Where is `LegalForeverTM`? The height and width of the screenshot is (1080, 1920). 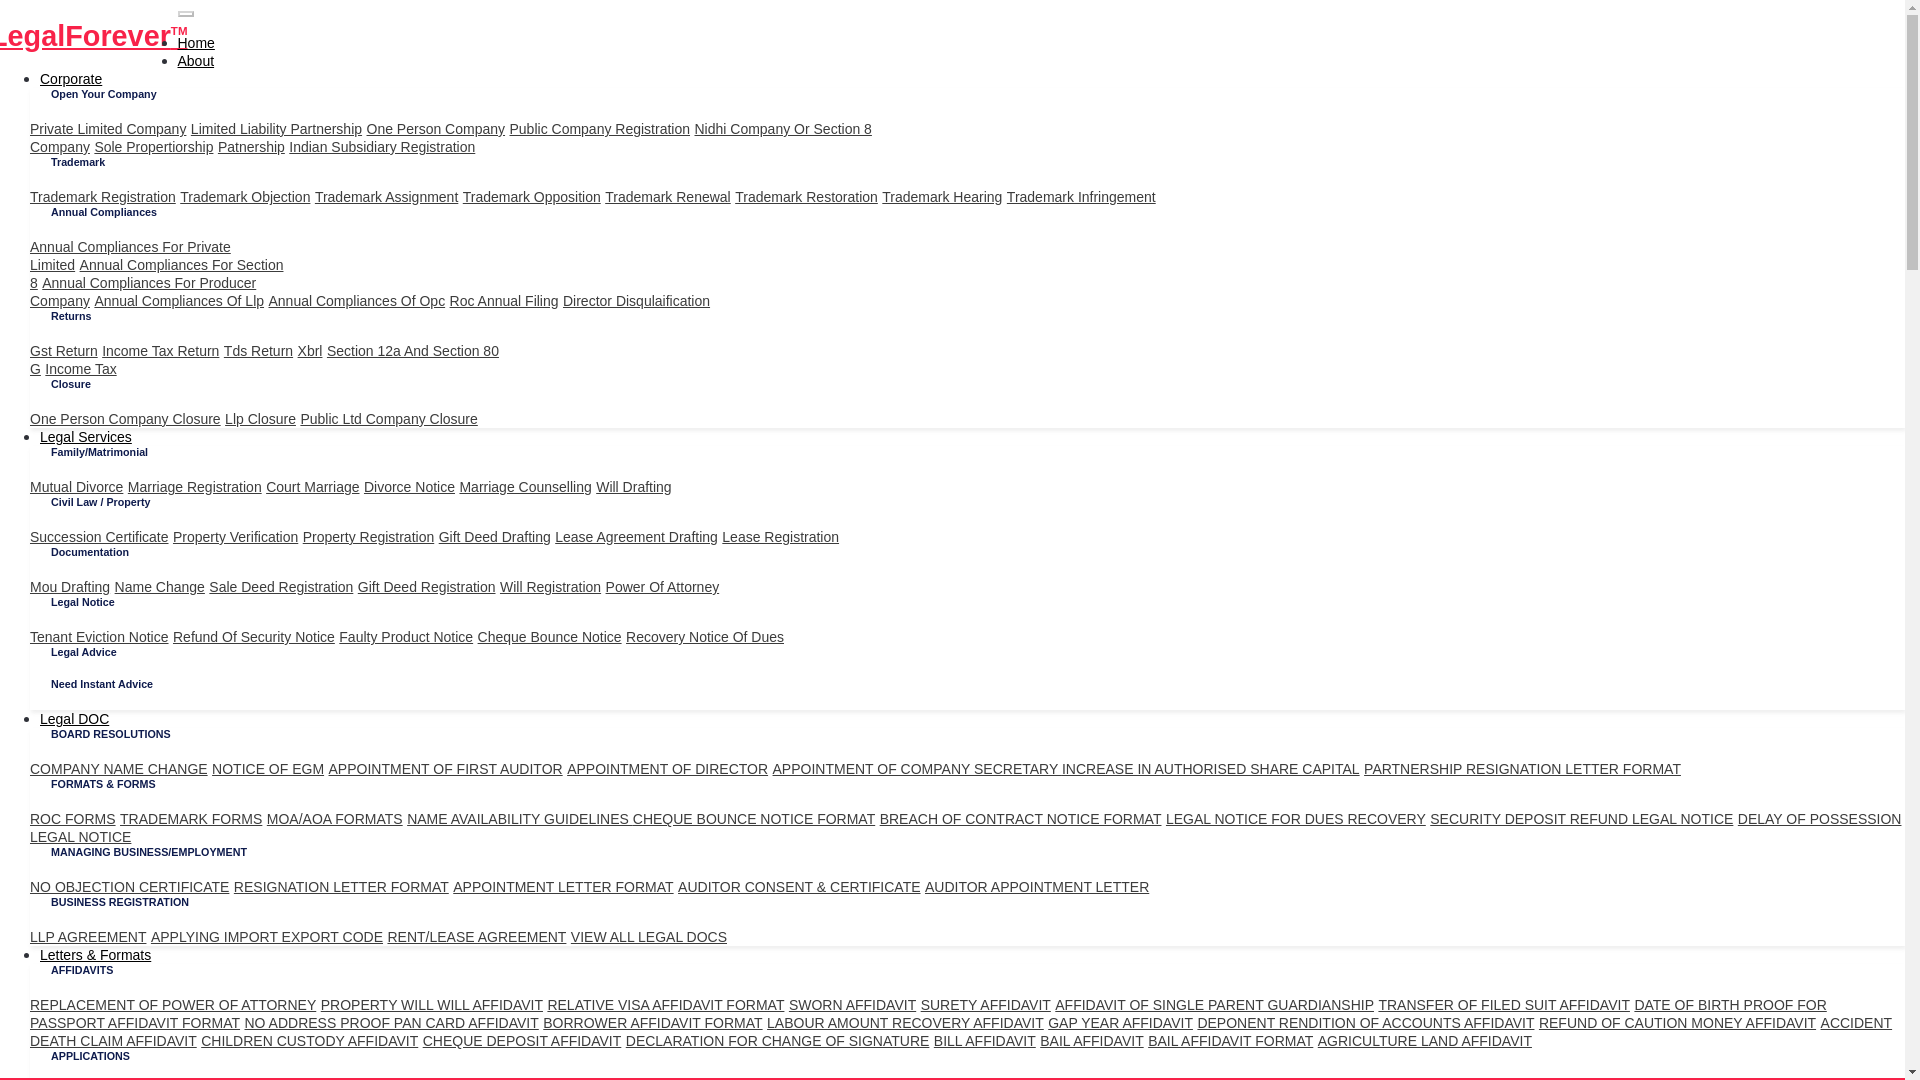 LegalForeverTM is located at coordinates (531, 197).